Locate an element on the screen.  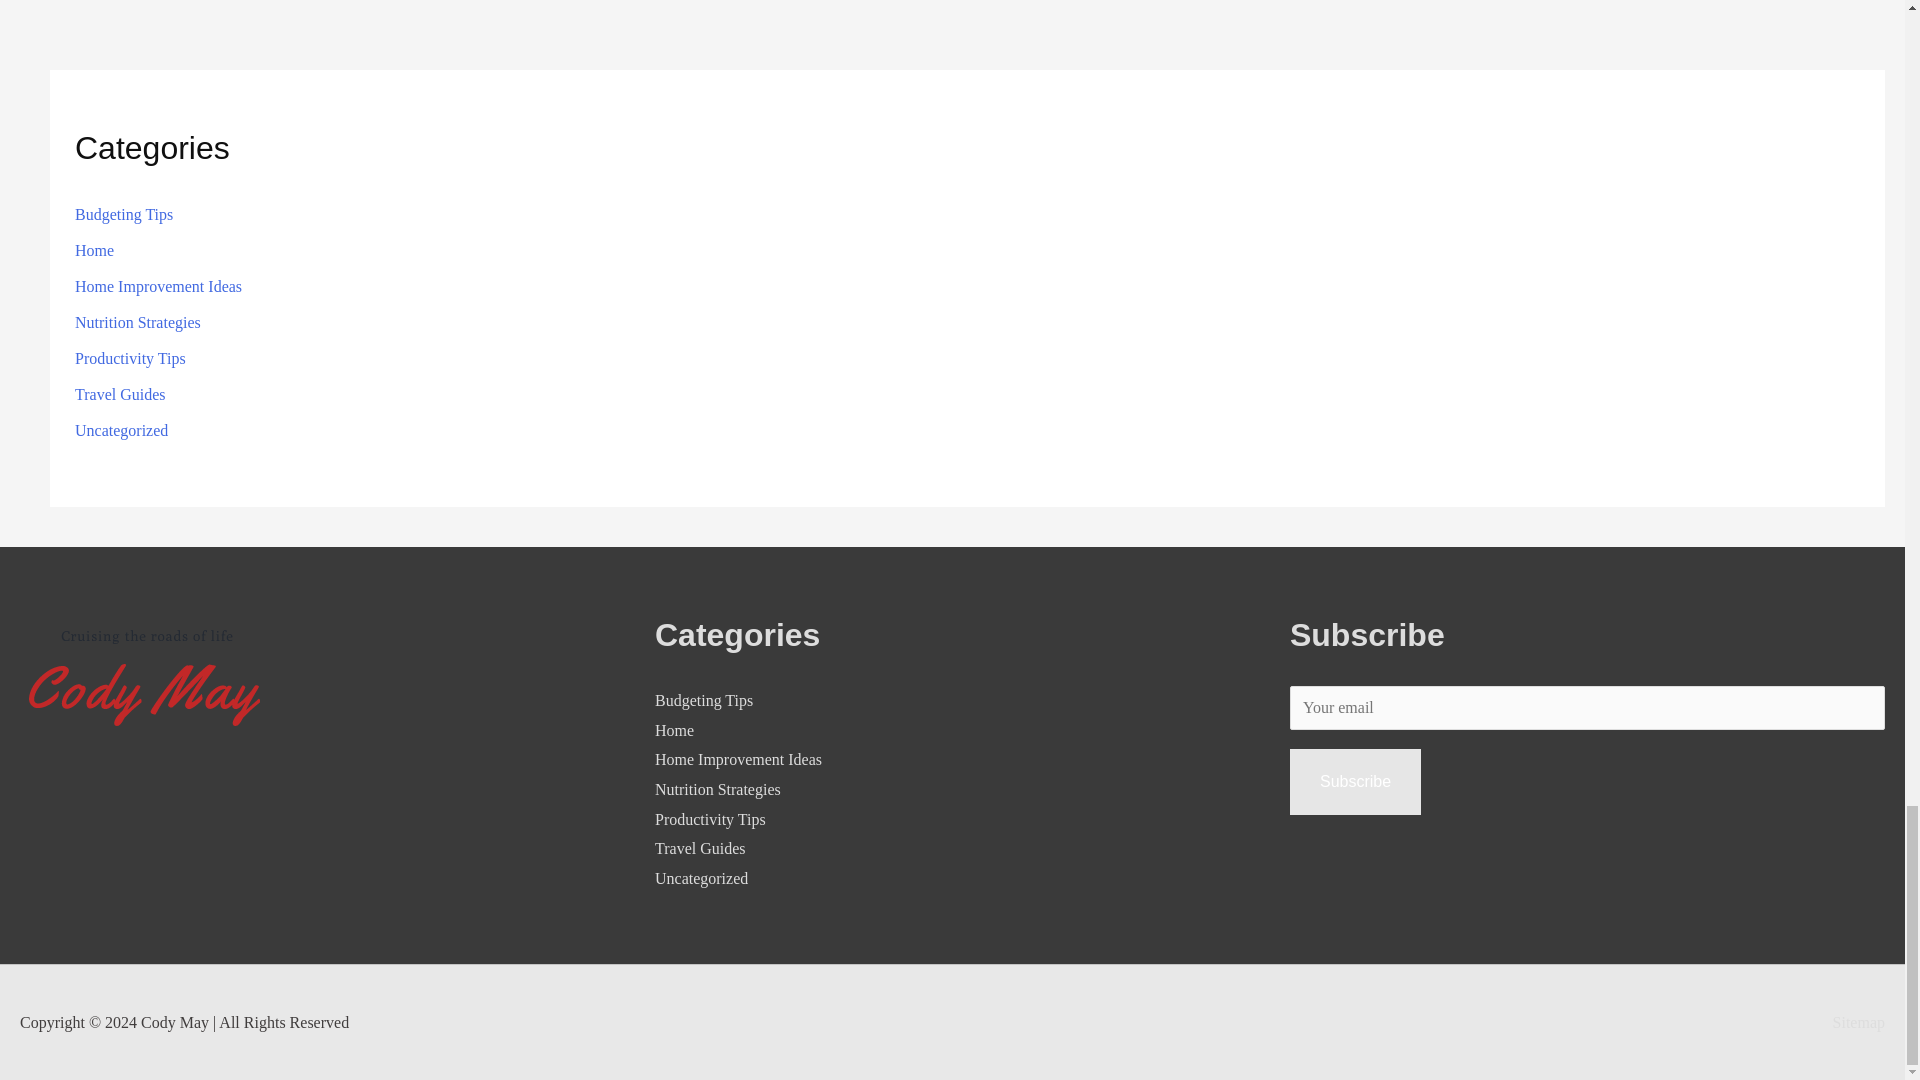
Home Improvement Ideas is located at coordinates (158, 286).